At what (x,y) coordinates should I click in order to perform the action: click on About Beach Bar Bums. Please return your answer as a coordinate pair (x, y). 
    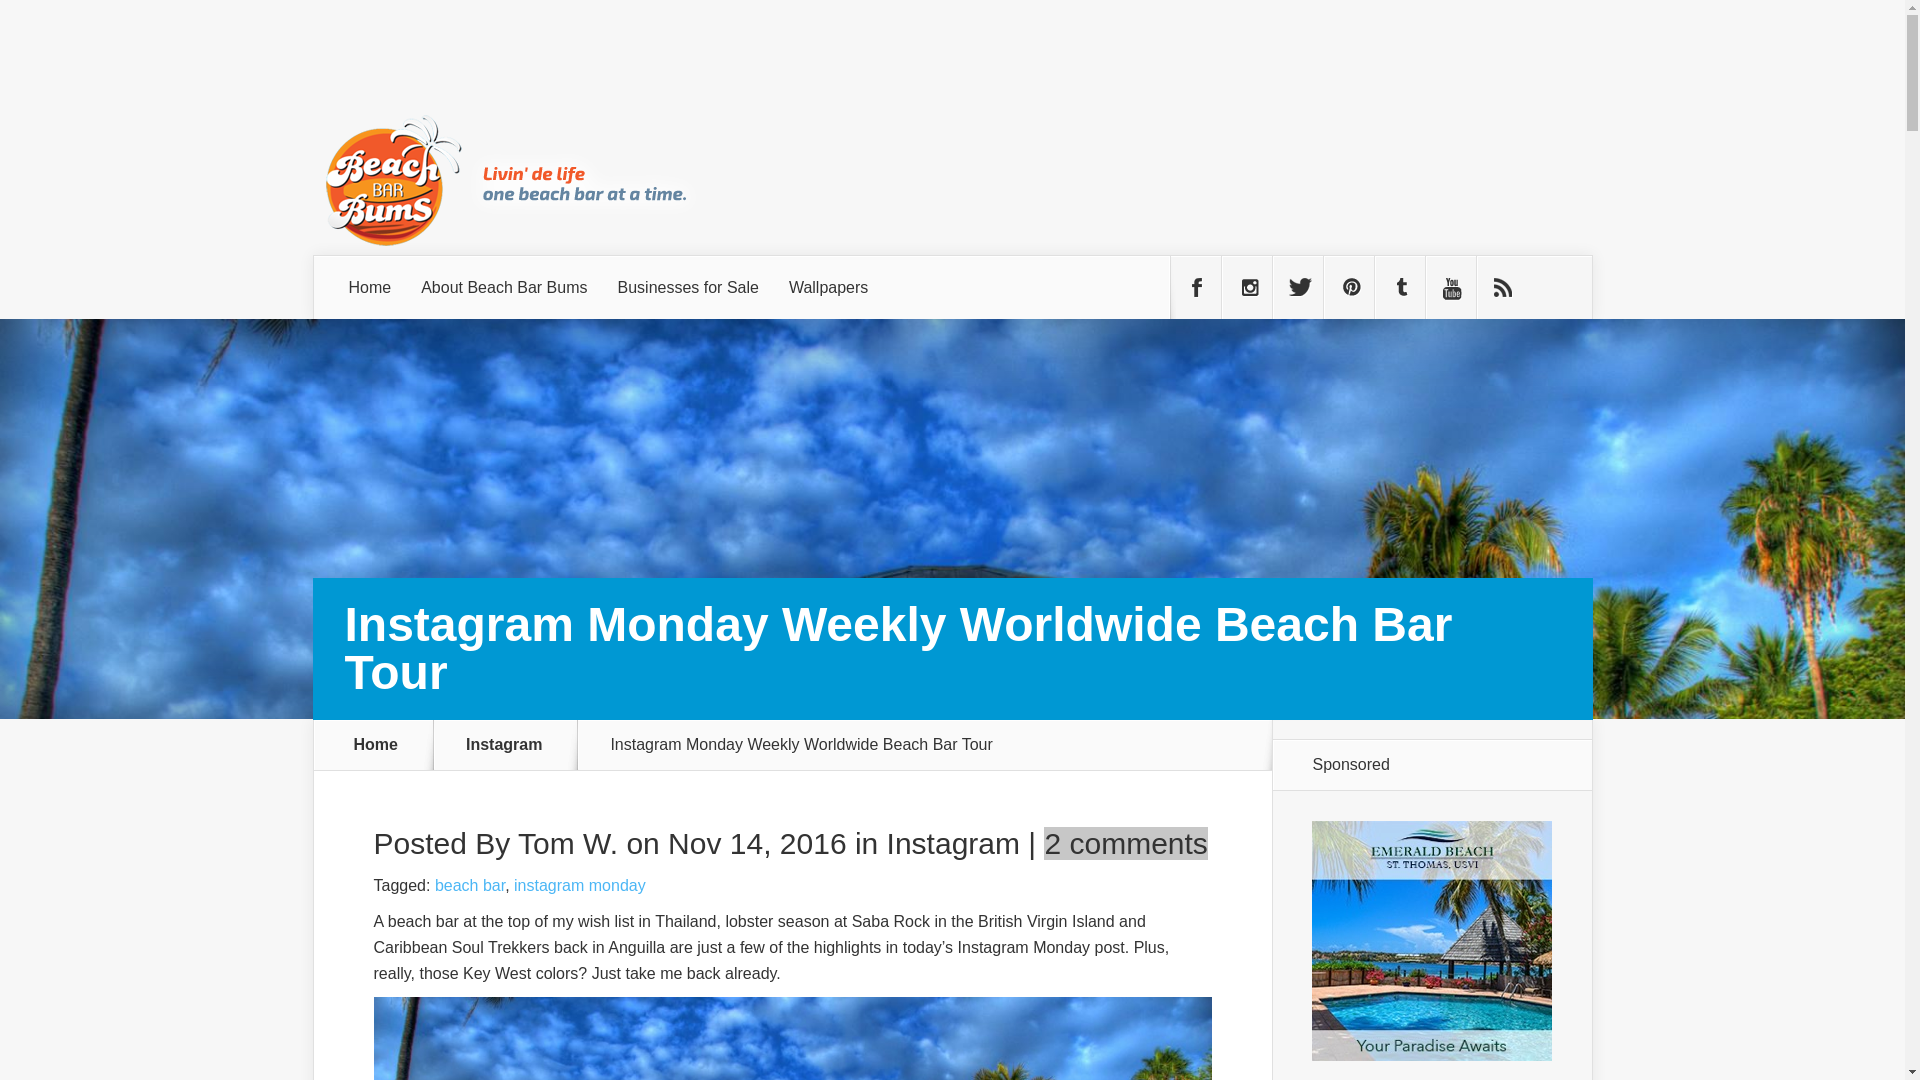
    Looking at the image, I should click on (504, 287).